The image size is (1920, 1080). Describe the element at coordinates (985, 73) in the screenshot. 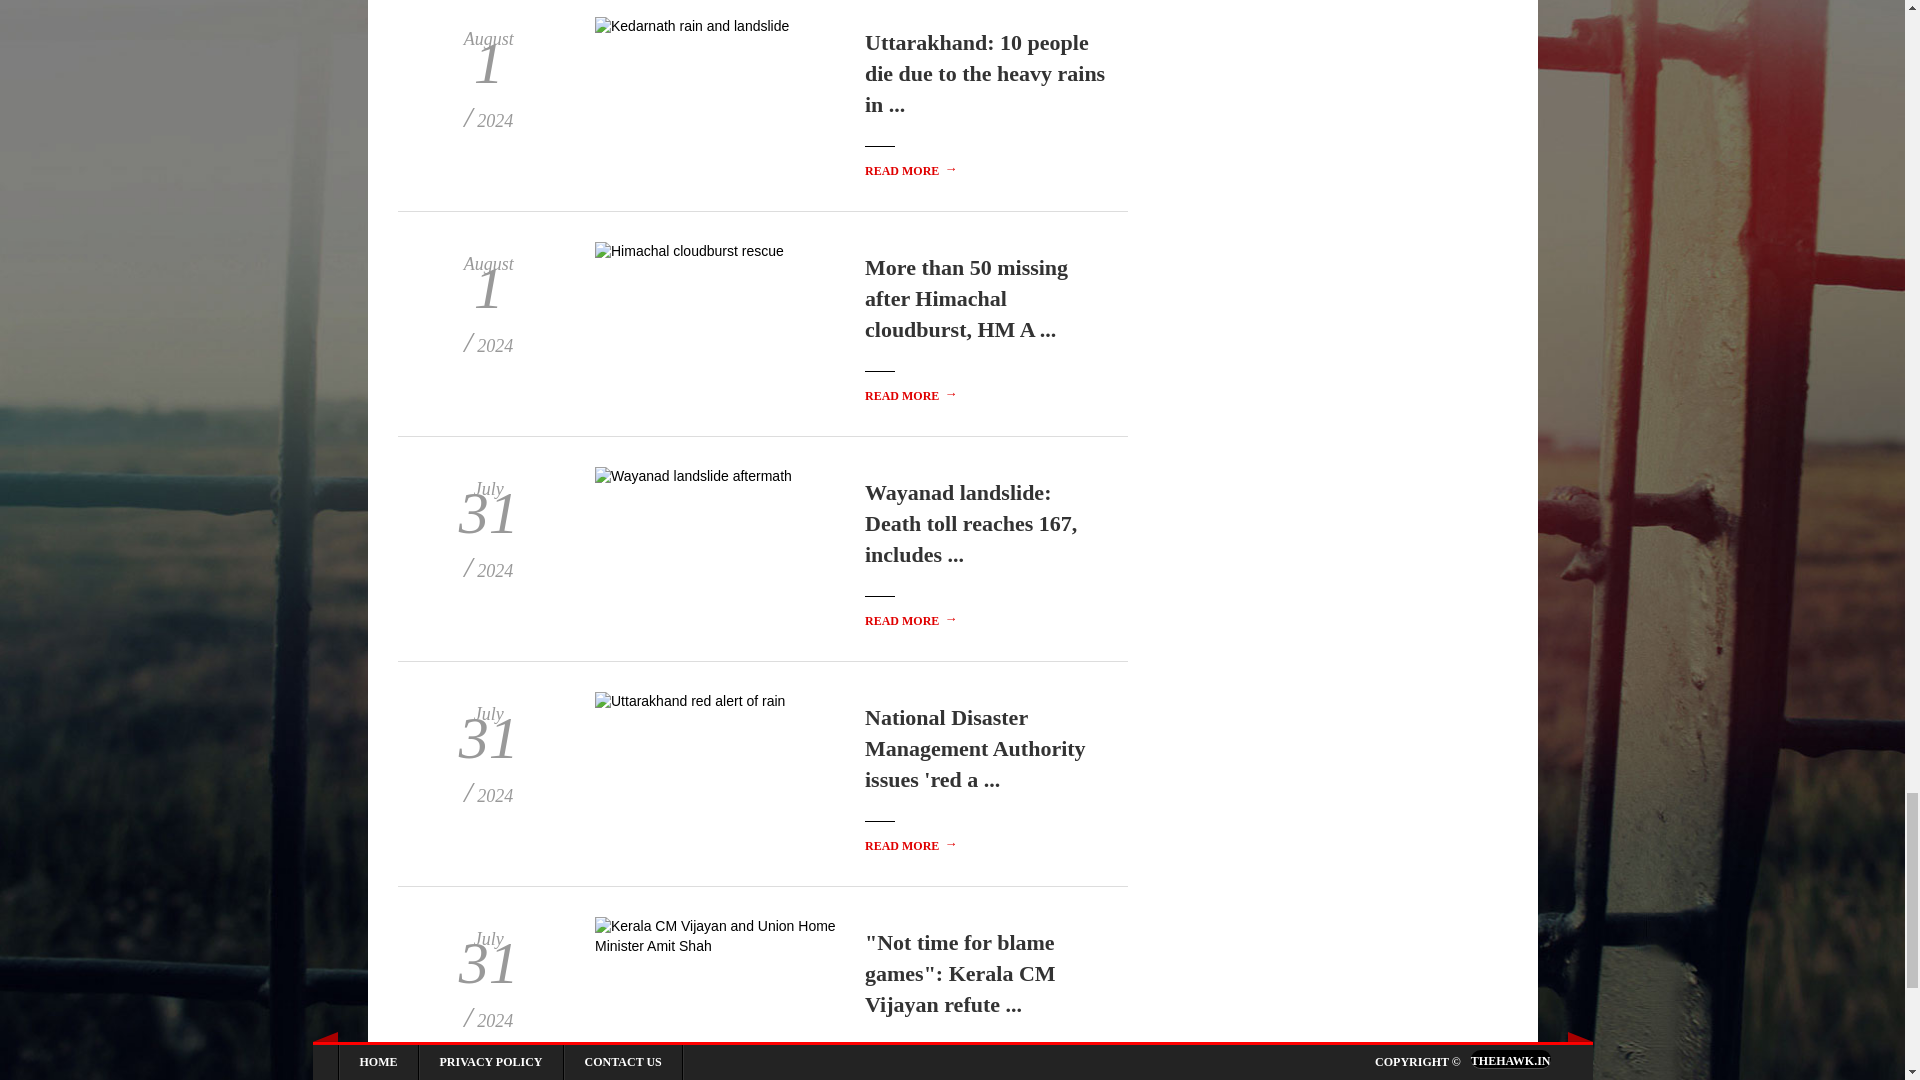

I see `Uttarakhand: 10 people die due to the heavy rains in ...` at that location.